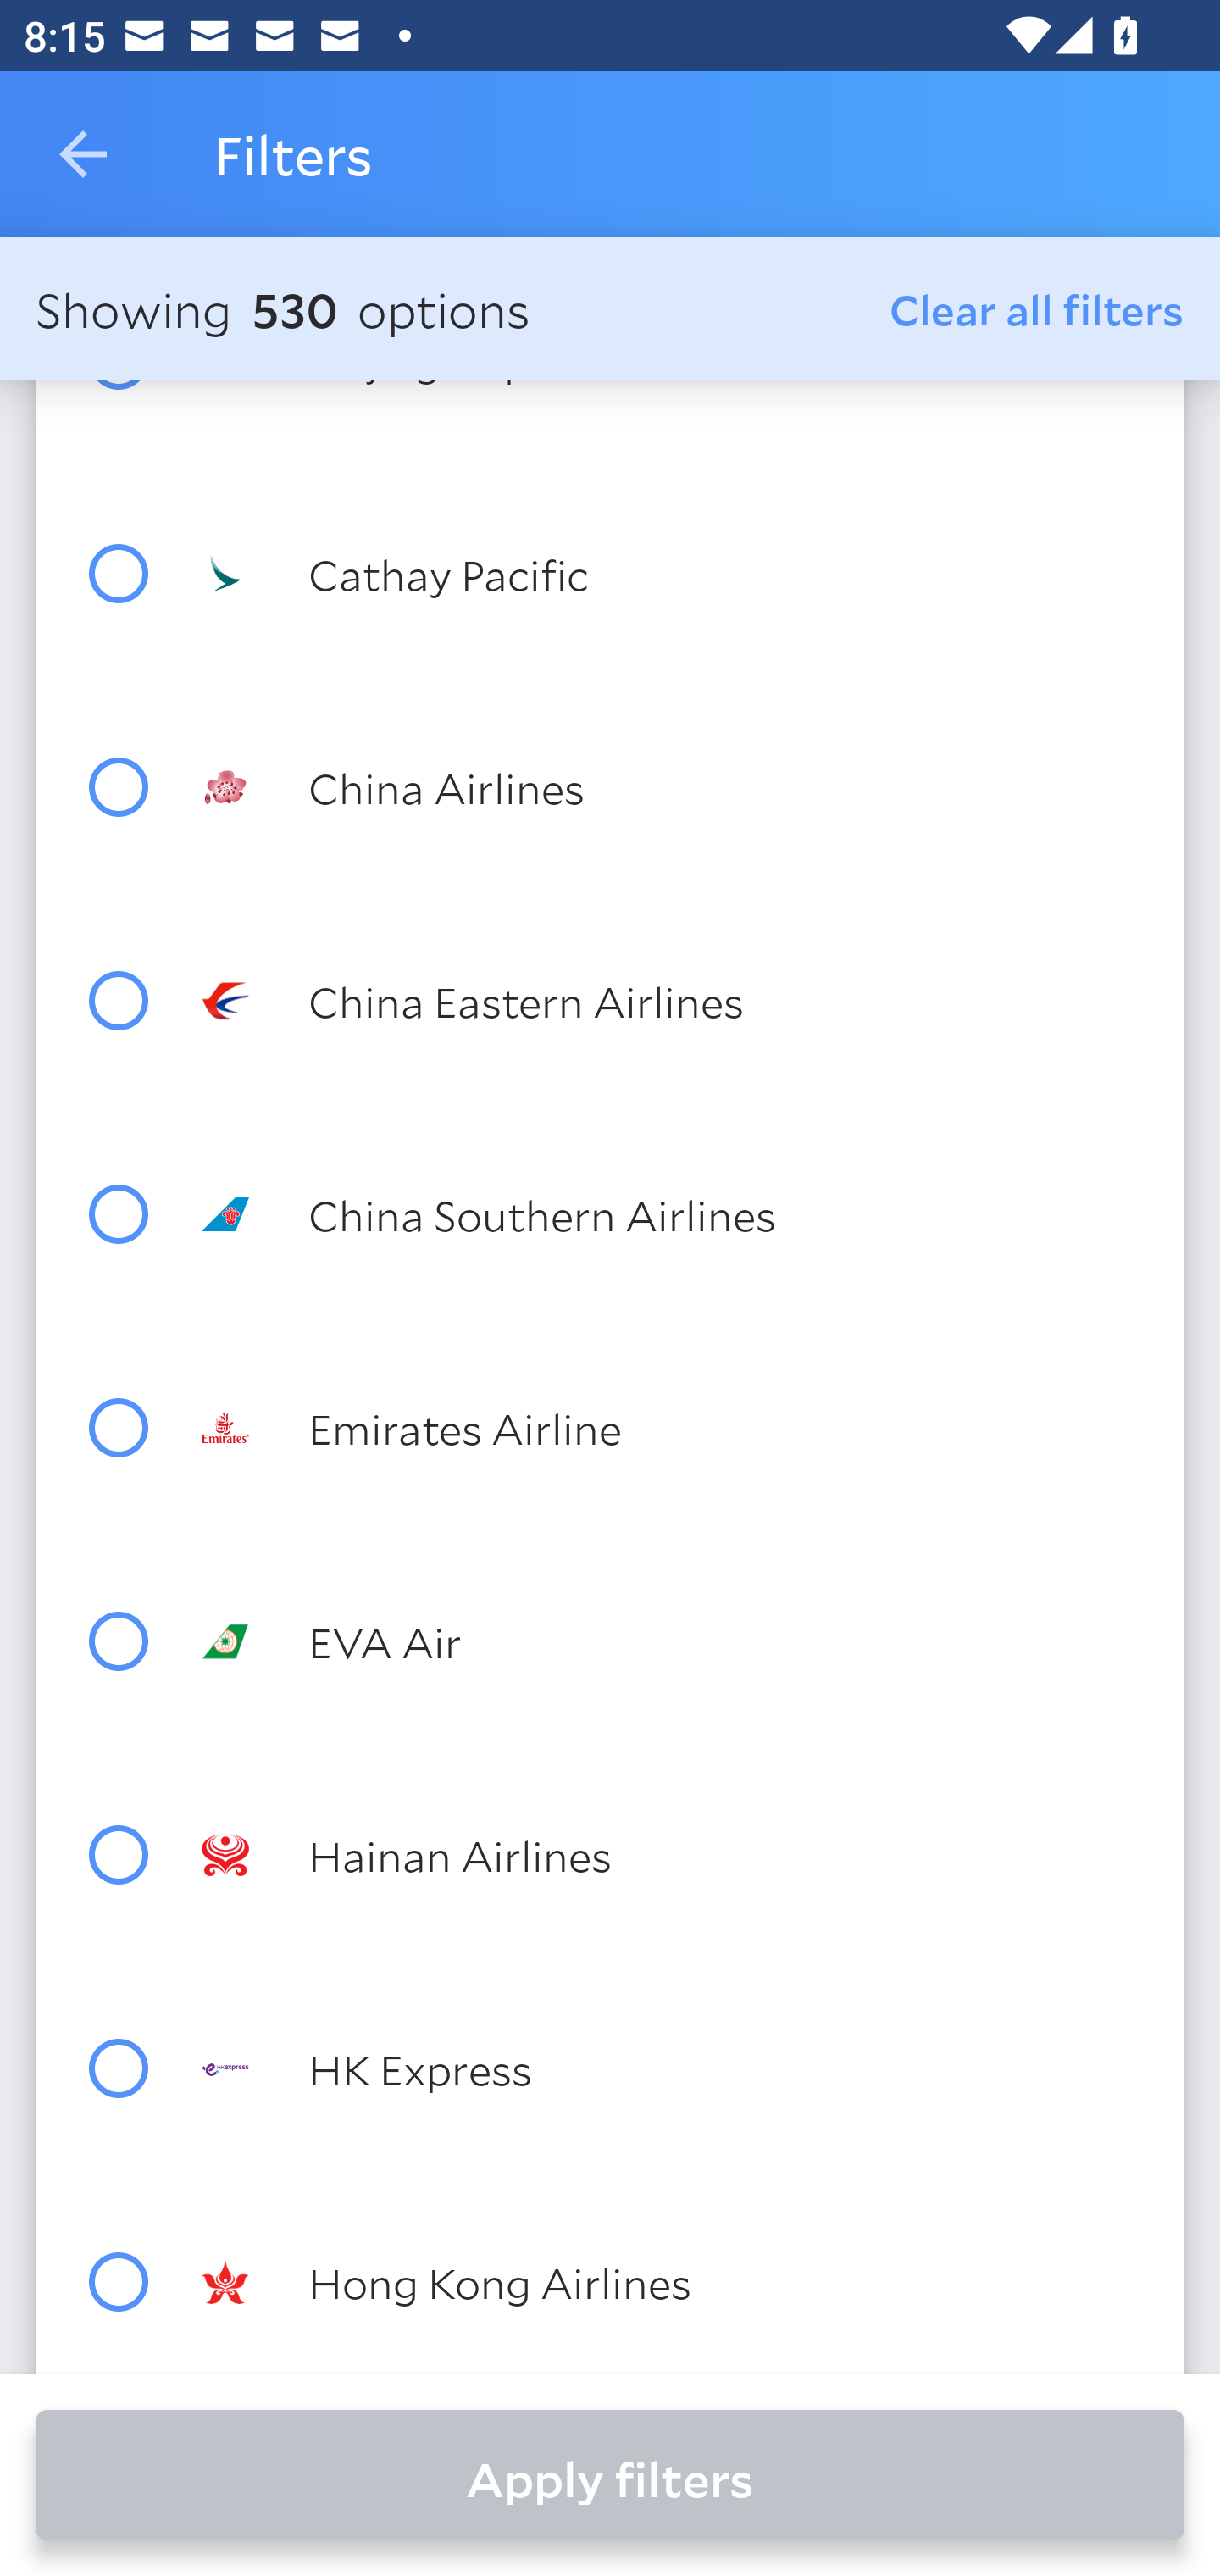  Describe the element at coordinates (669, 786) in the screenshot. I see `China Airlines` at that location.